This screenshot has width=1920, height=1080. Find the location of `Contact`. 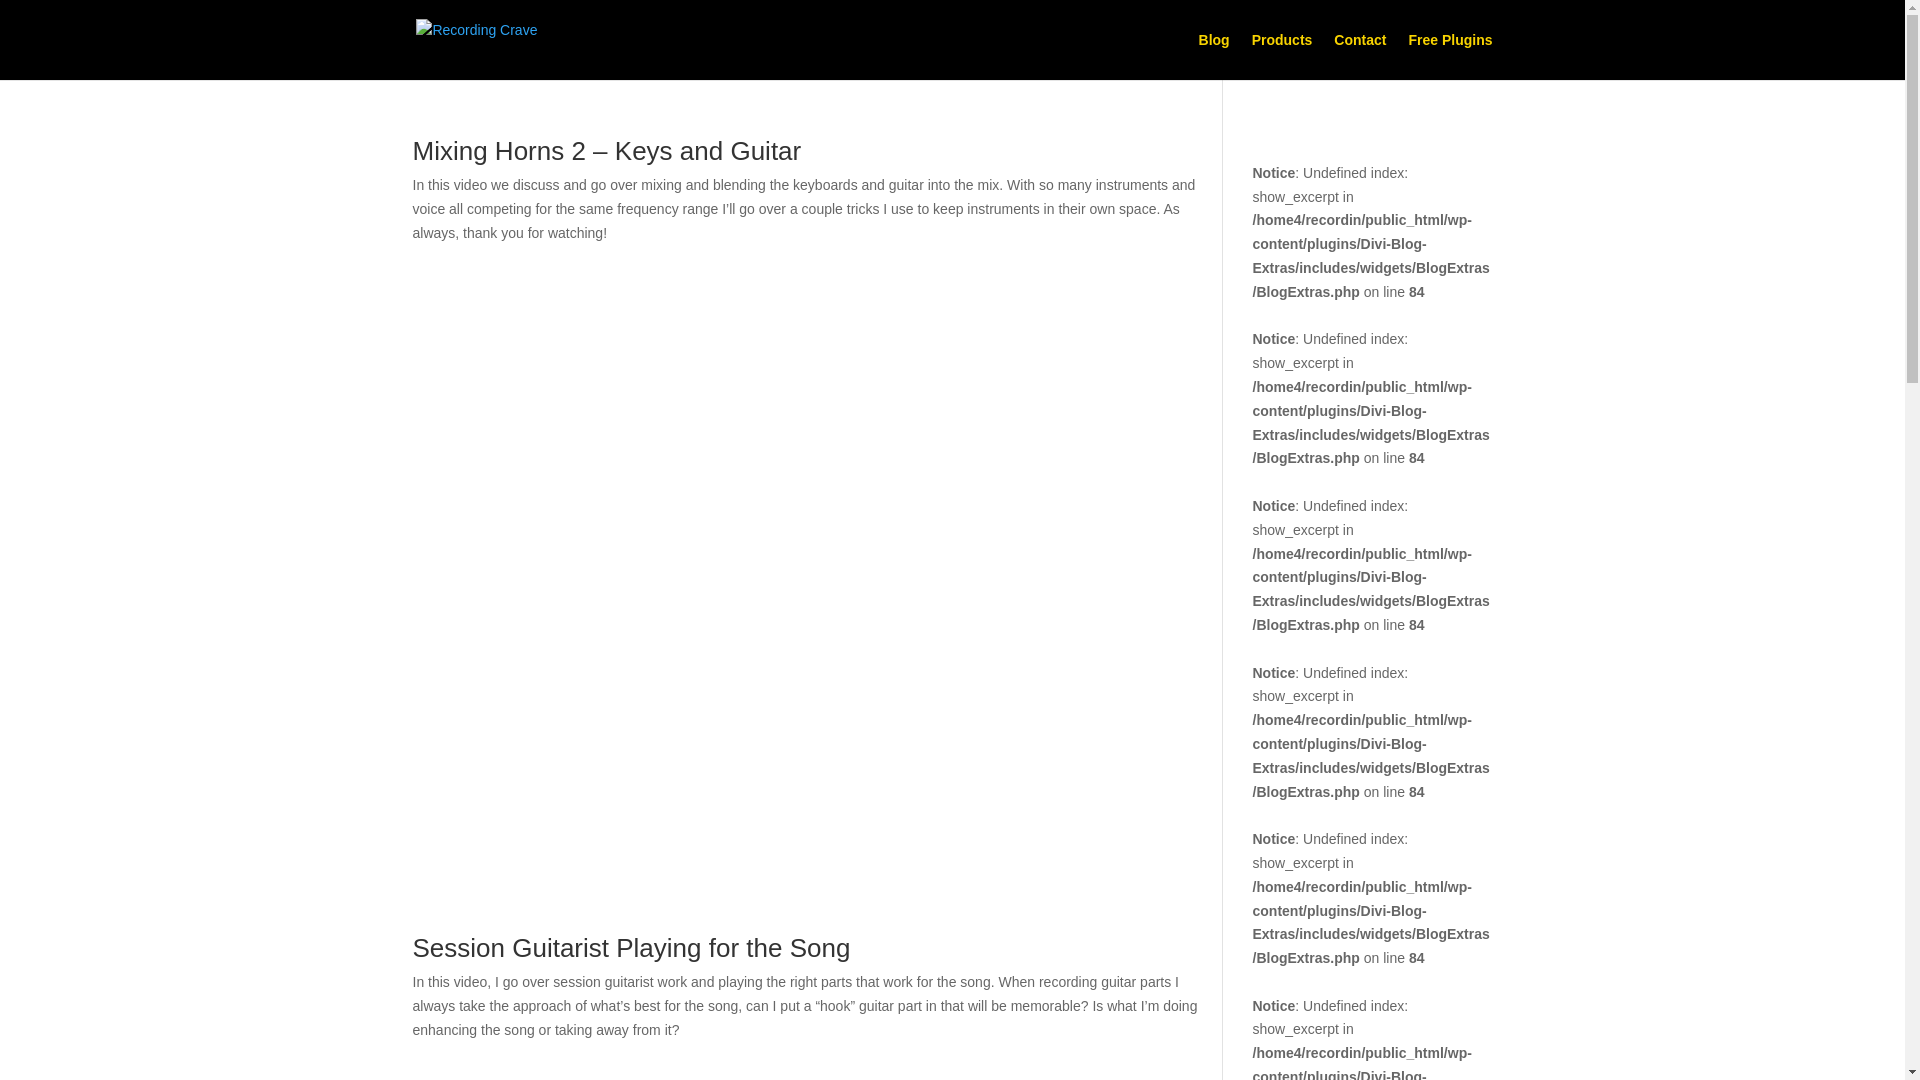

Contact is located at coordinates (1360, 56).